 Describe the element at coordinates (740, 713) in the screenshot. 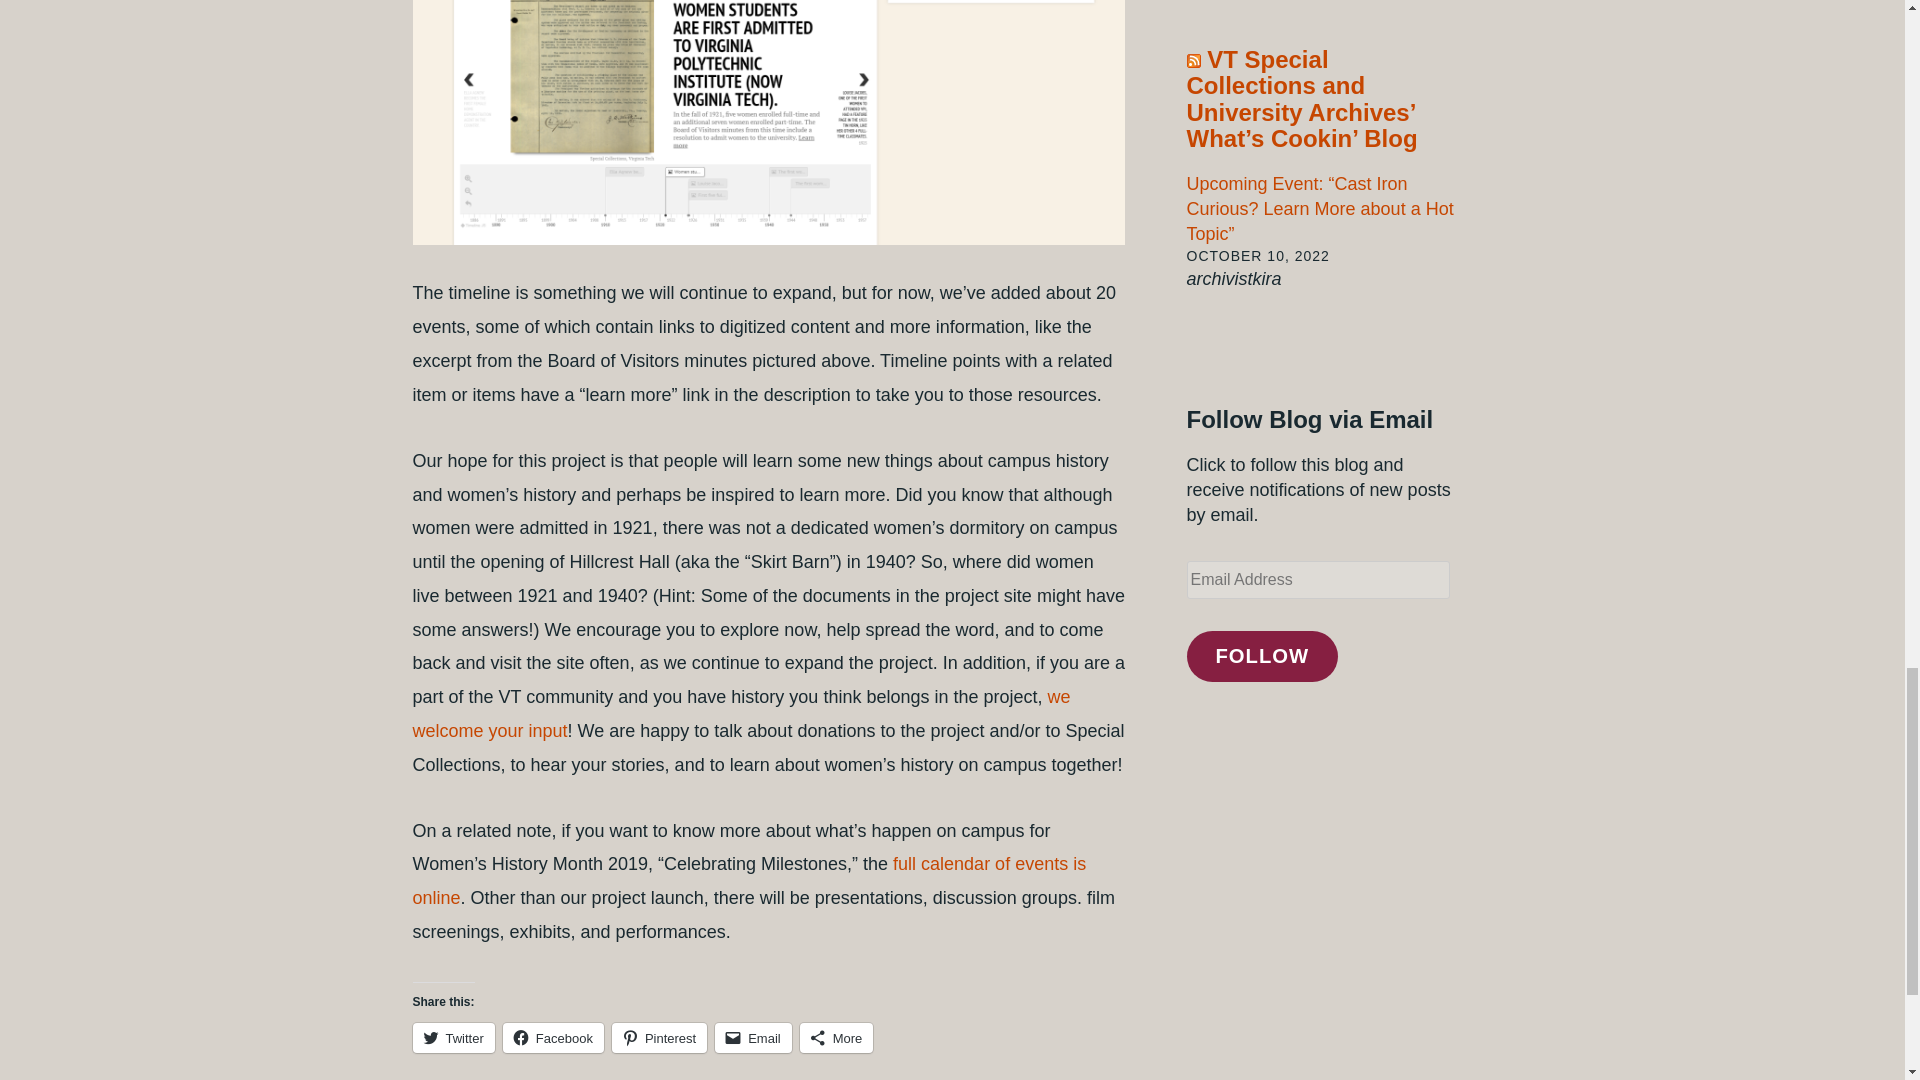

I see `we welcome your input` at that location.